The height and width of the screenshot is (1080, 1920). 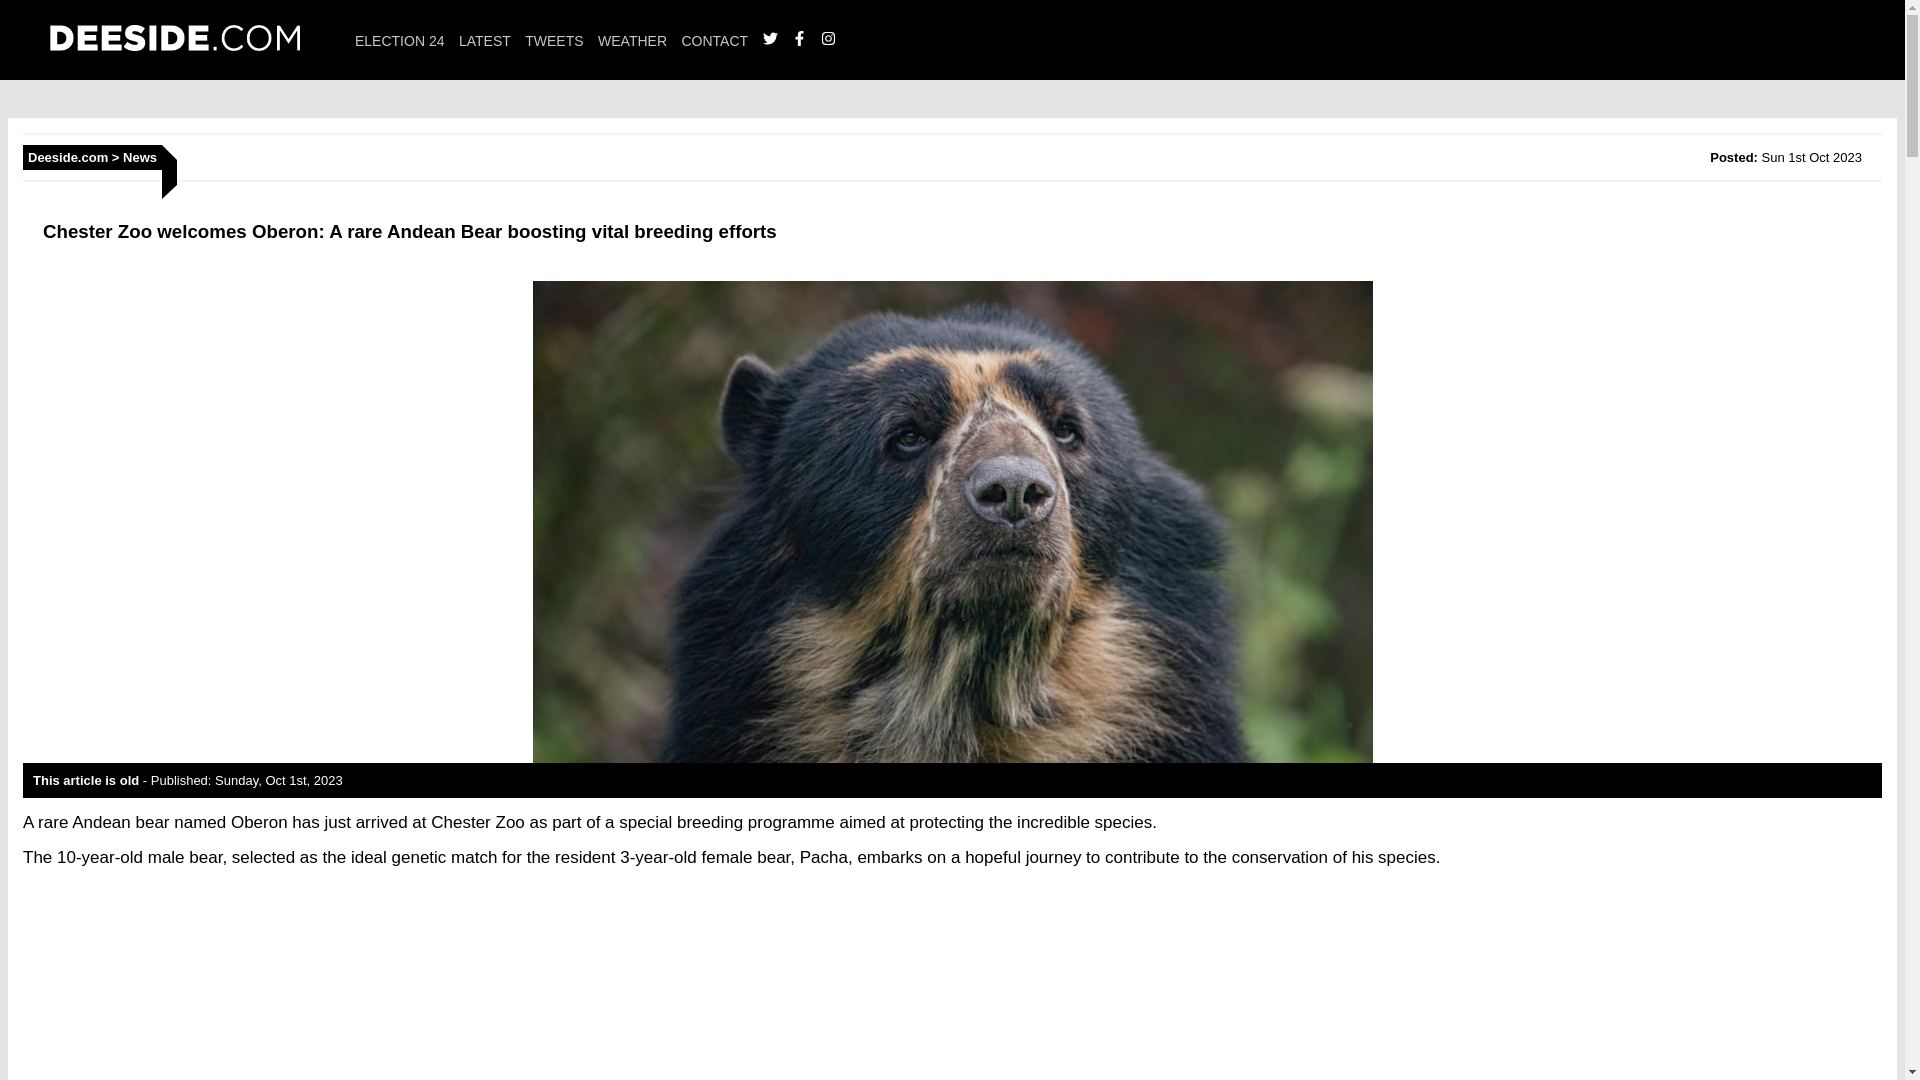 What do you see at coordinates (632, 40) in the screenshot?
I see `WEATHER` at bounding box center [632, 40].